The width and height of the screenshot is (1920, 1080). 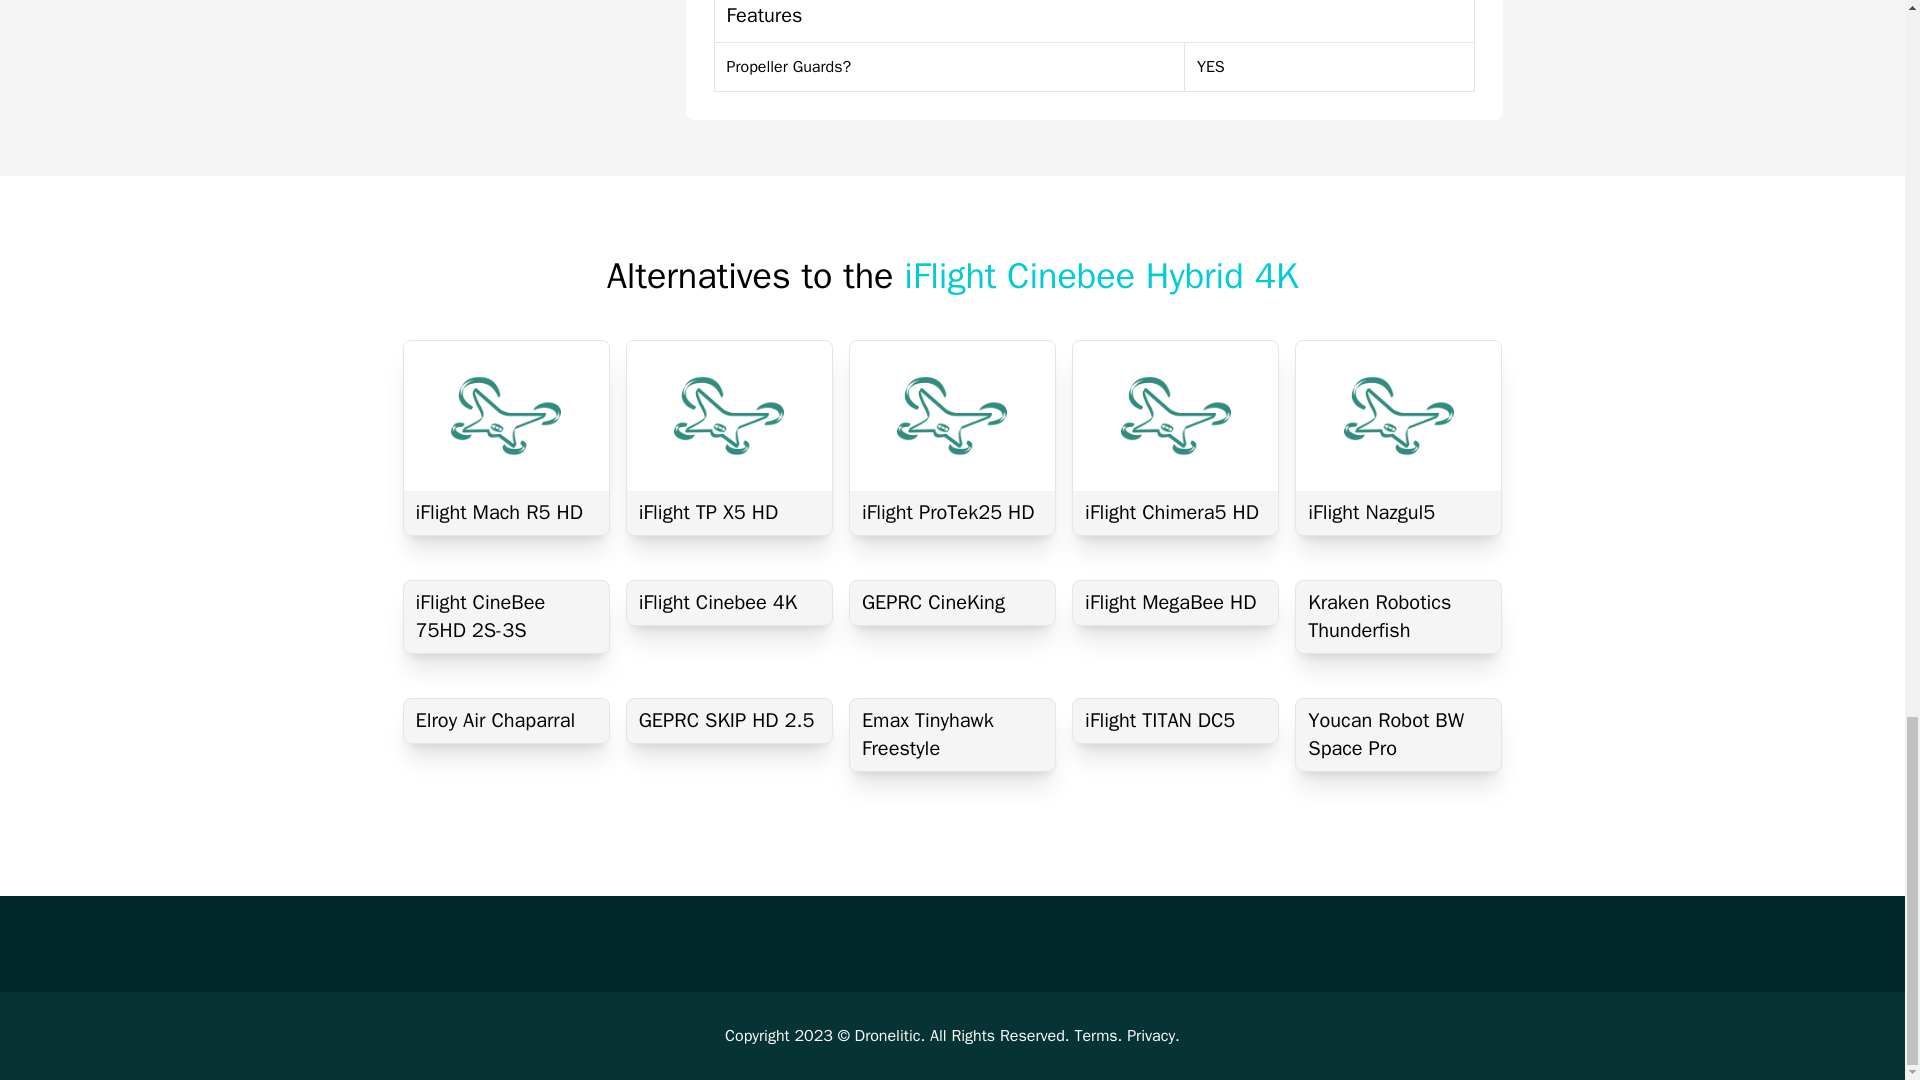 What do you see at coordinates (506, 512) in the screenshot?
I see `iFlight Mach R5 HD` at bounding box center [506, 512].